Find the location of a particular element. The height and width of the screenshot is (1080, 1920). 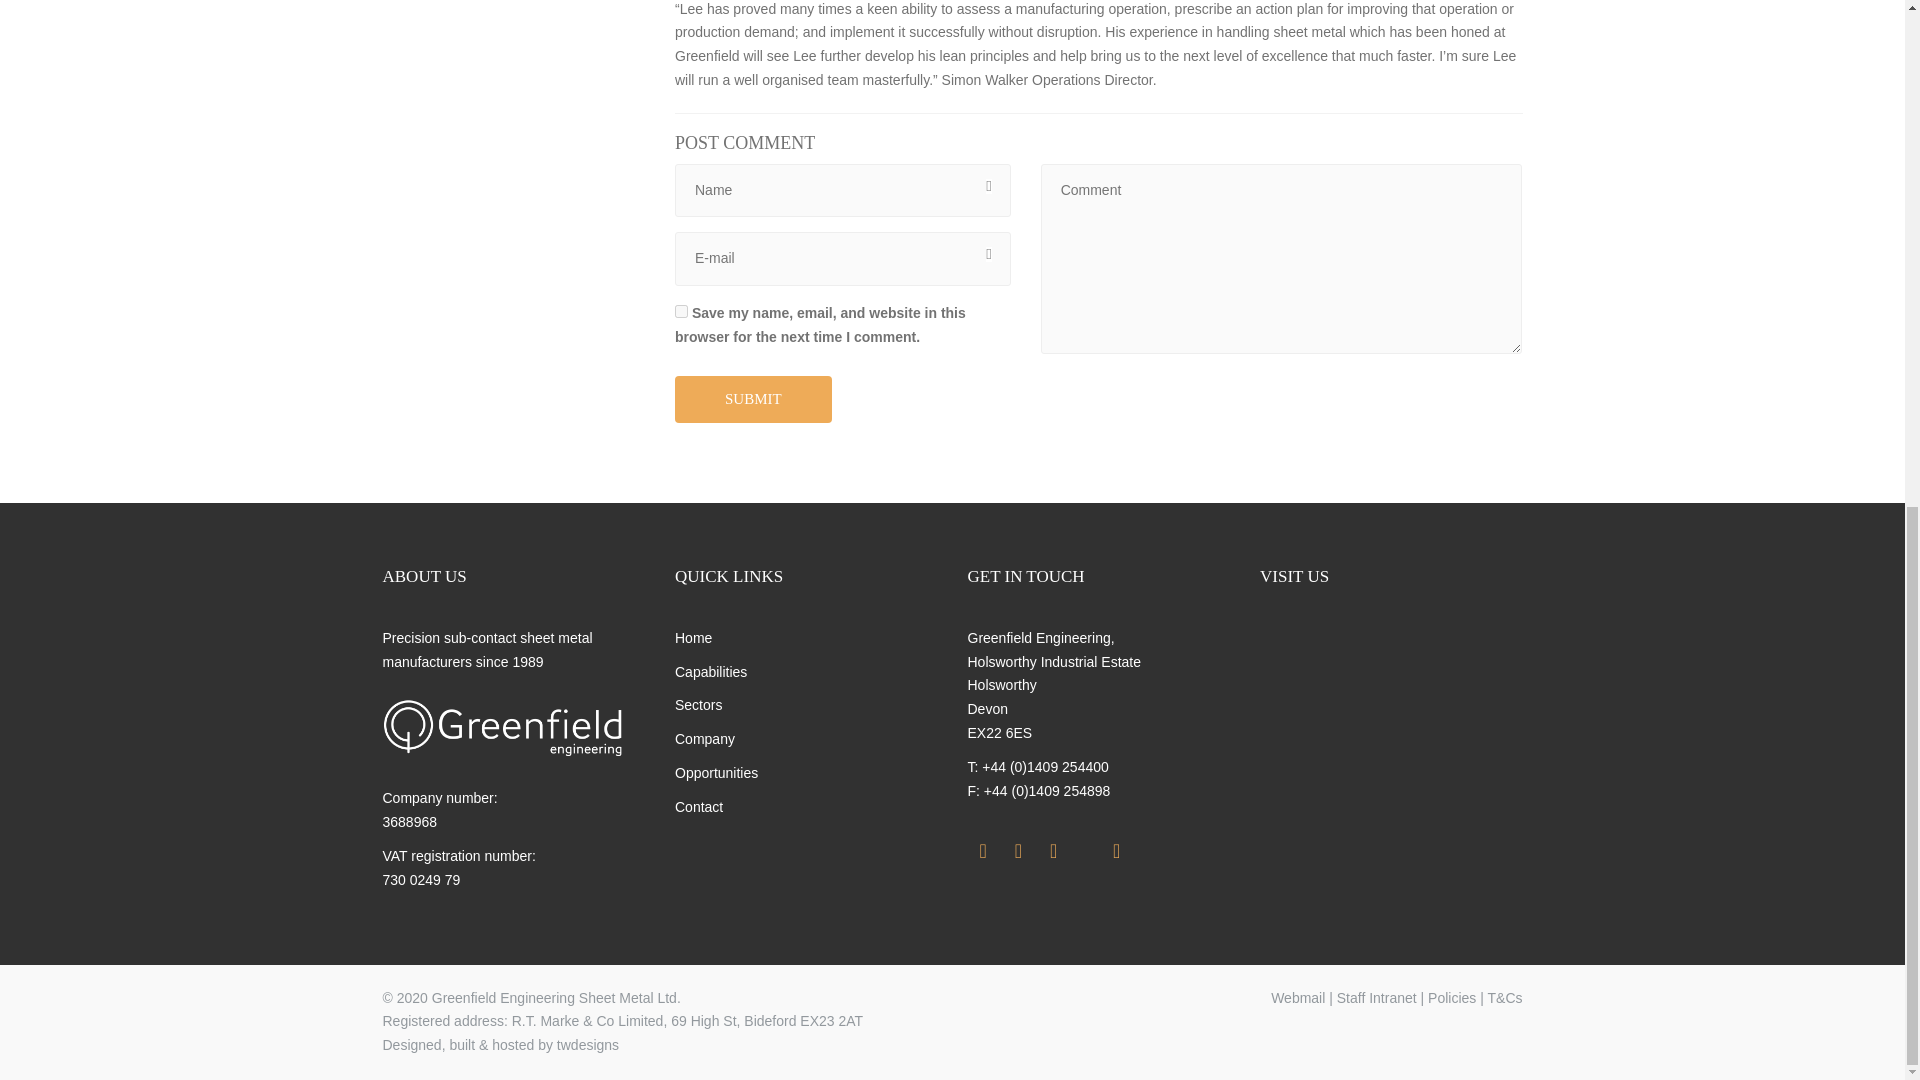

Capabilities is located at coordinates (710, 672).